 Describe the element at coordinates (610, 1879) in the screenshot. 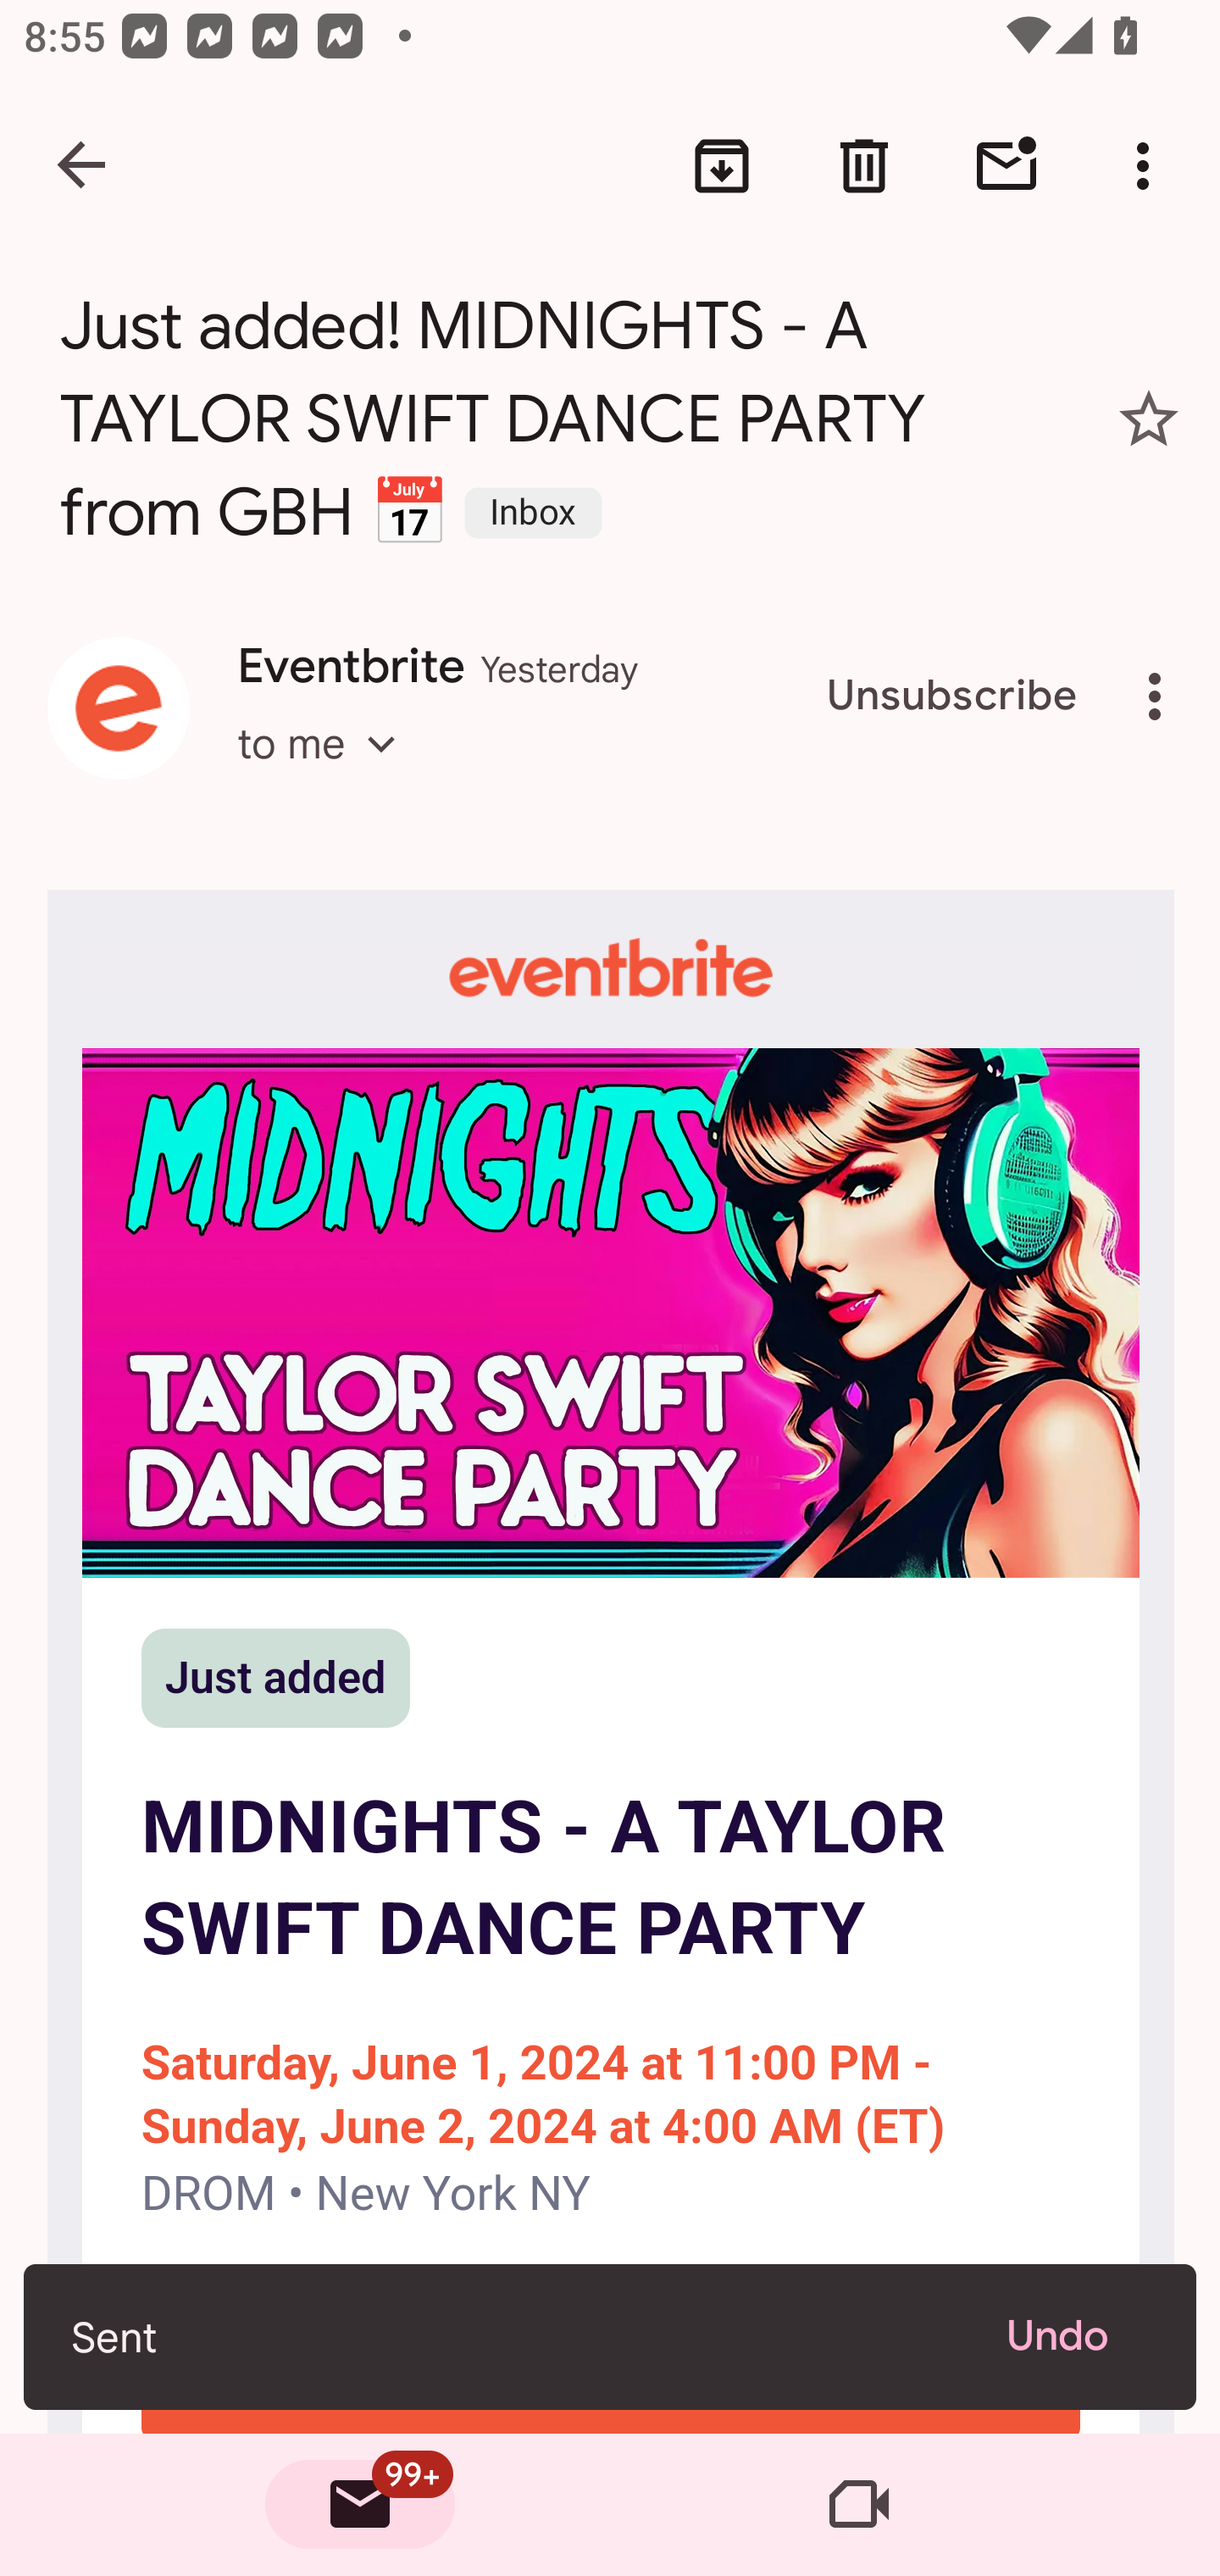

I see `MIDNIGHTS - A TAYLOR SWIFT DANCE PARTY` at that location.